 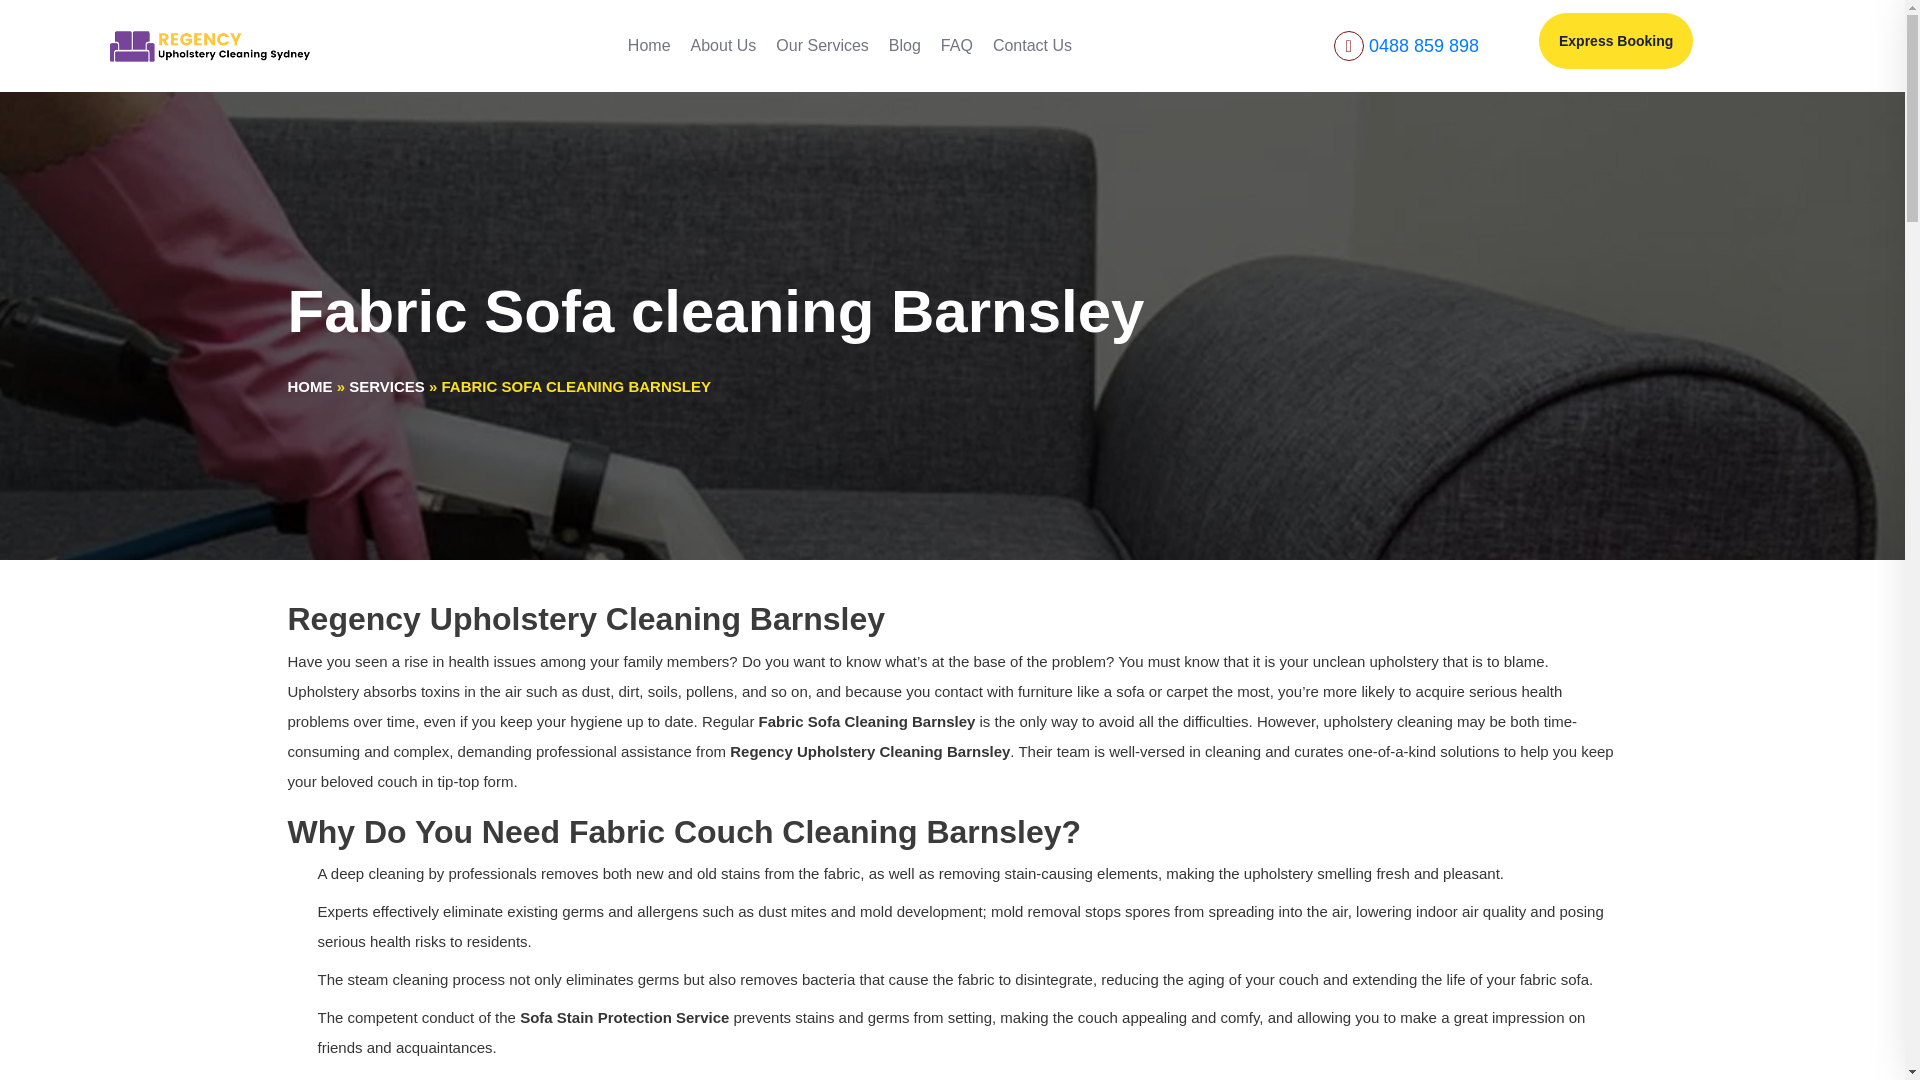 What do you see at coordinates (1616, 41) in the screenshot?
I see `Express Booking` at bounding box center [1616, 41].